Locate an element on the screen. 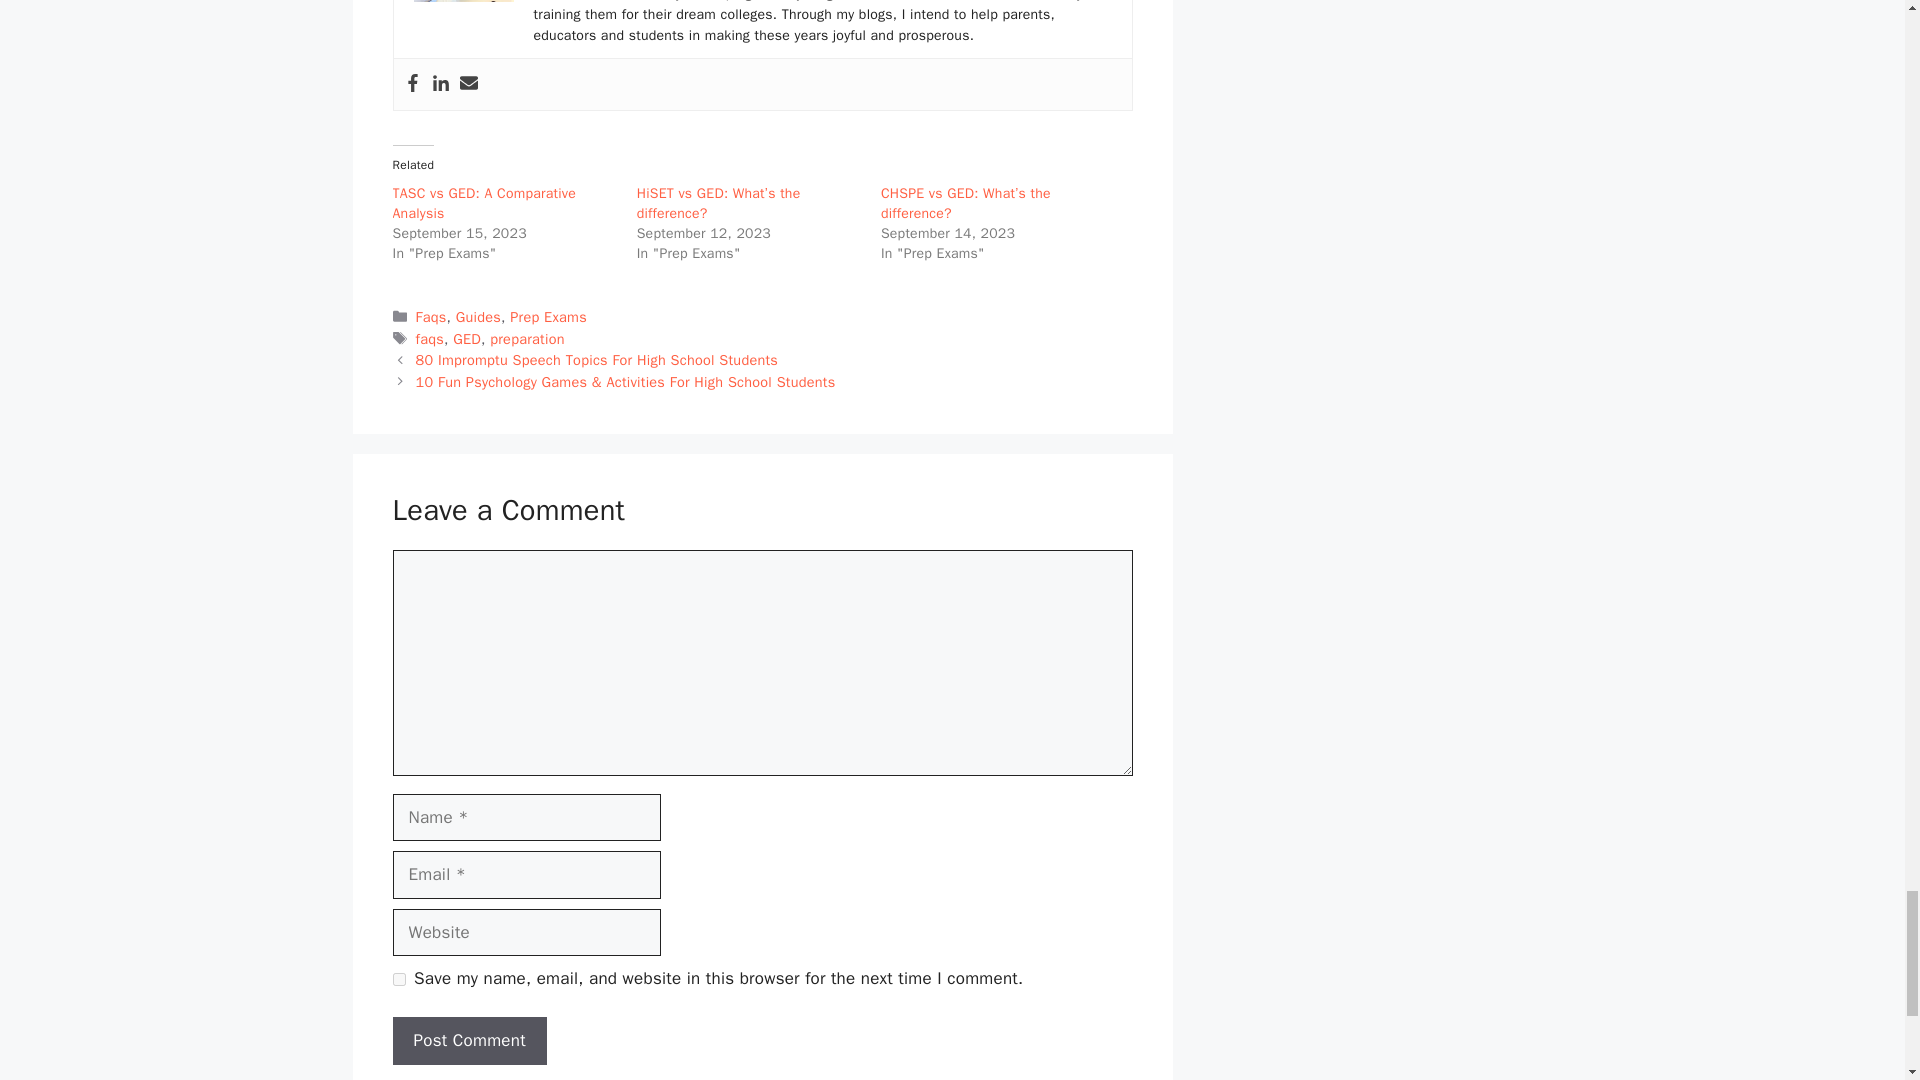 The image size is (1920, 1080). GED is located at coordinates (467, 338).